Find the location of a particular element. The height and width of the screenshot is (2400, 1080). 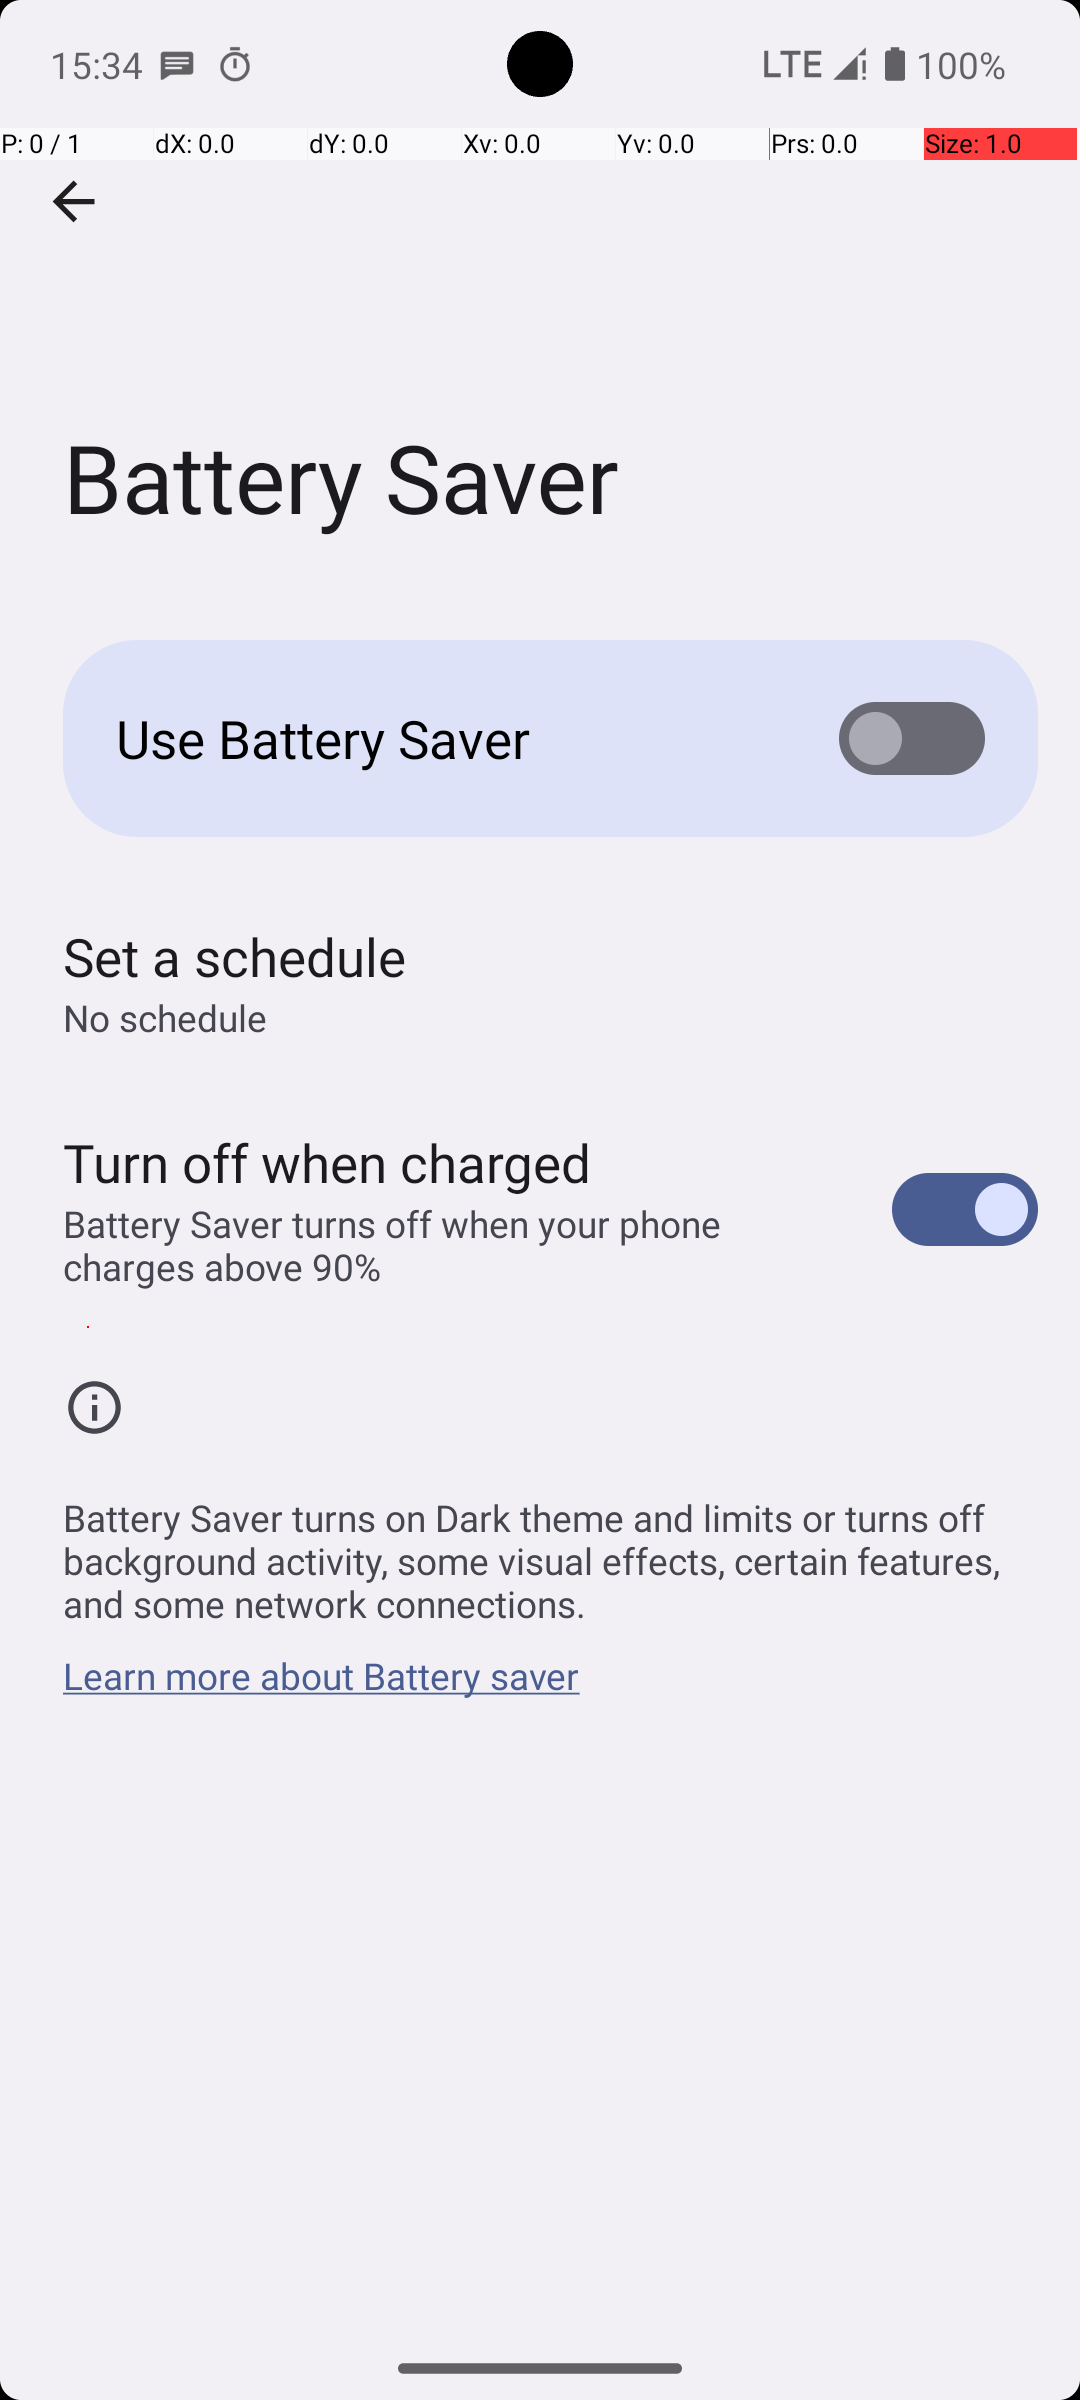

Battery Saver turns off when your phone charges above 90% is located at coordinates (456, 1245).